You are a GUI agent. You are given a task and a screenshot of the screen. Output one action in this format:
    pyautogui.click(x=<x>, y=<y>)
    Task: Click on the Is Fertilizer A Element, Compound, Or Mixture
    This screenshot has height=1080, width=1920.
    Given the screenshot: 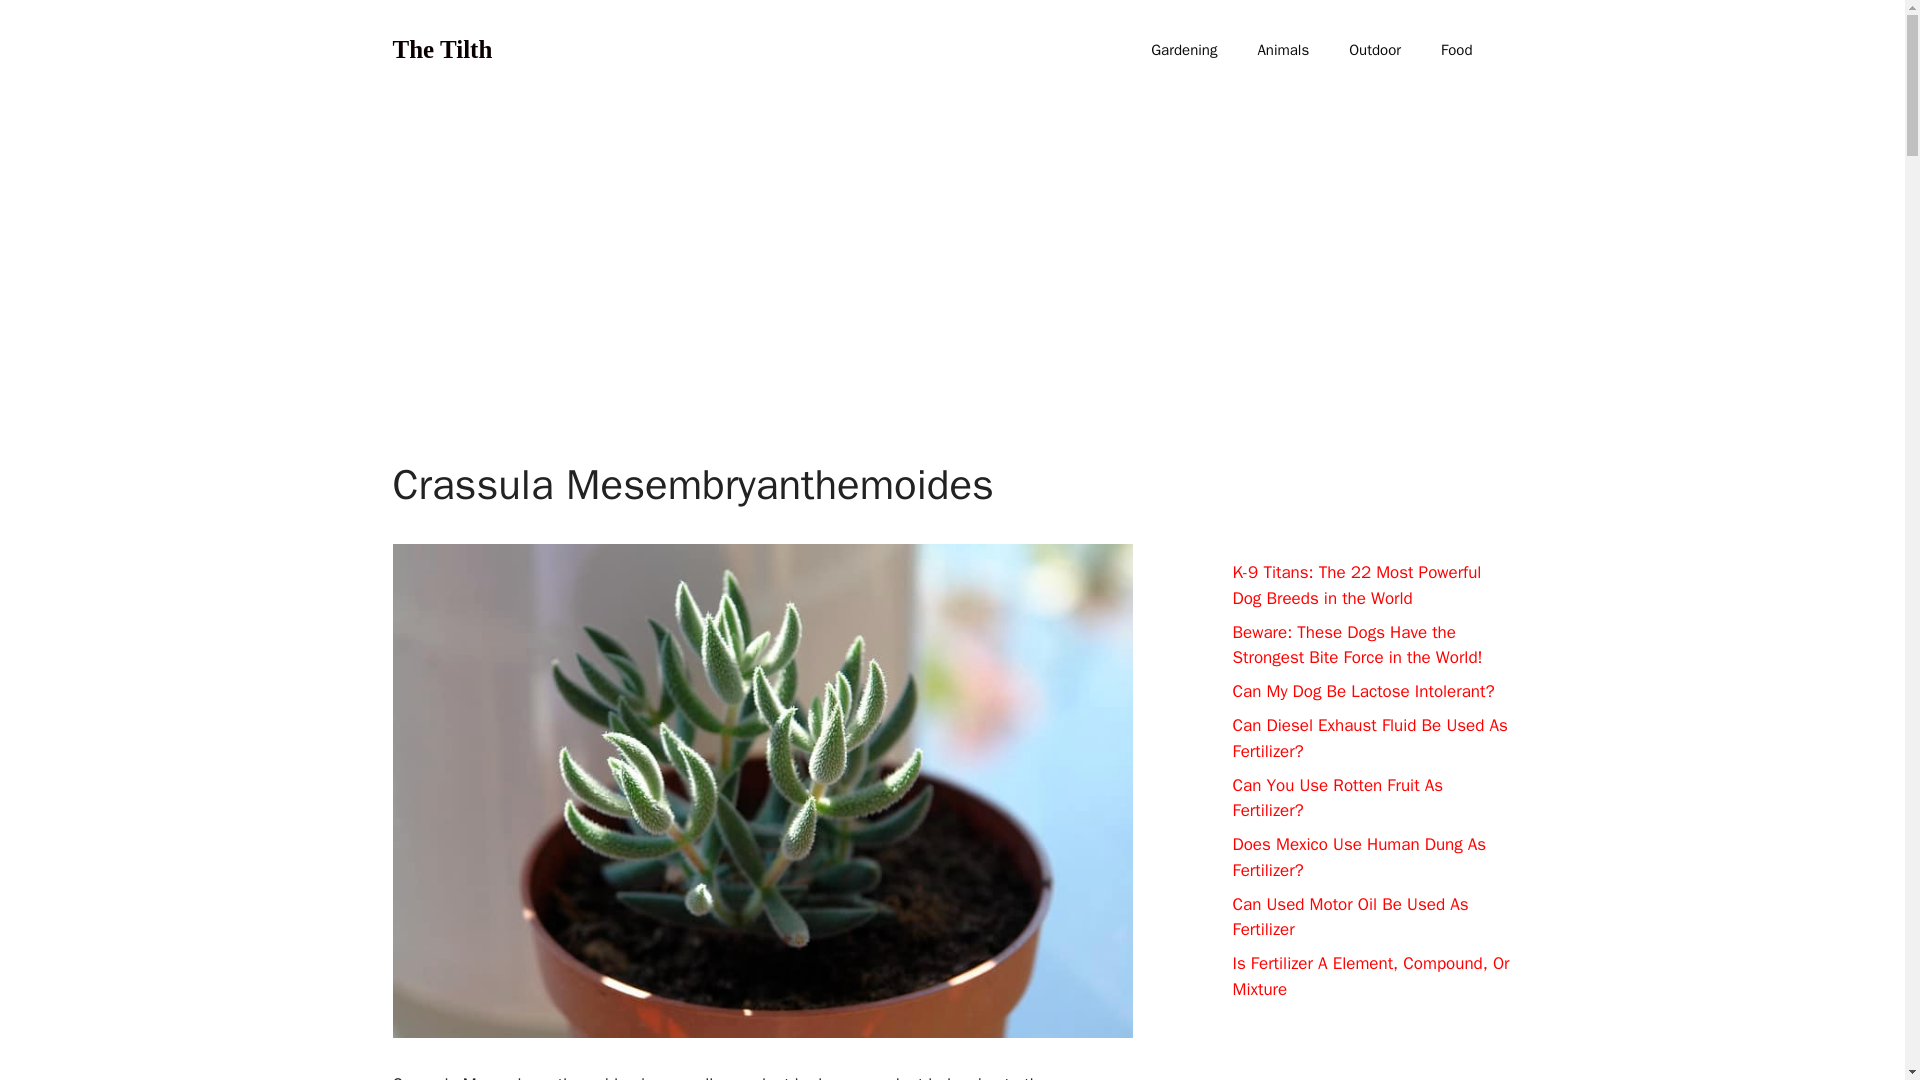 What is the action you would take?
    pyautogui.click(x=1370, y=976)
    